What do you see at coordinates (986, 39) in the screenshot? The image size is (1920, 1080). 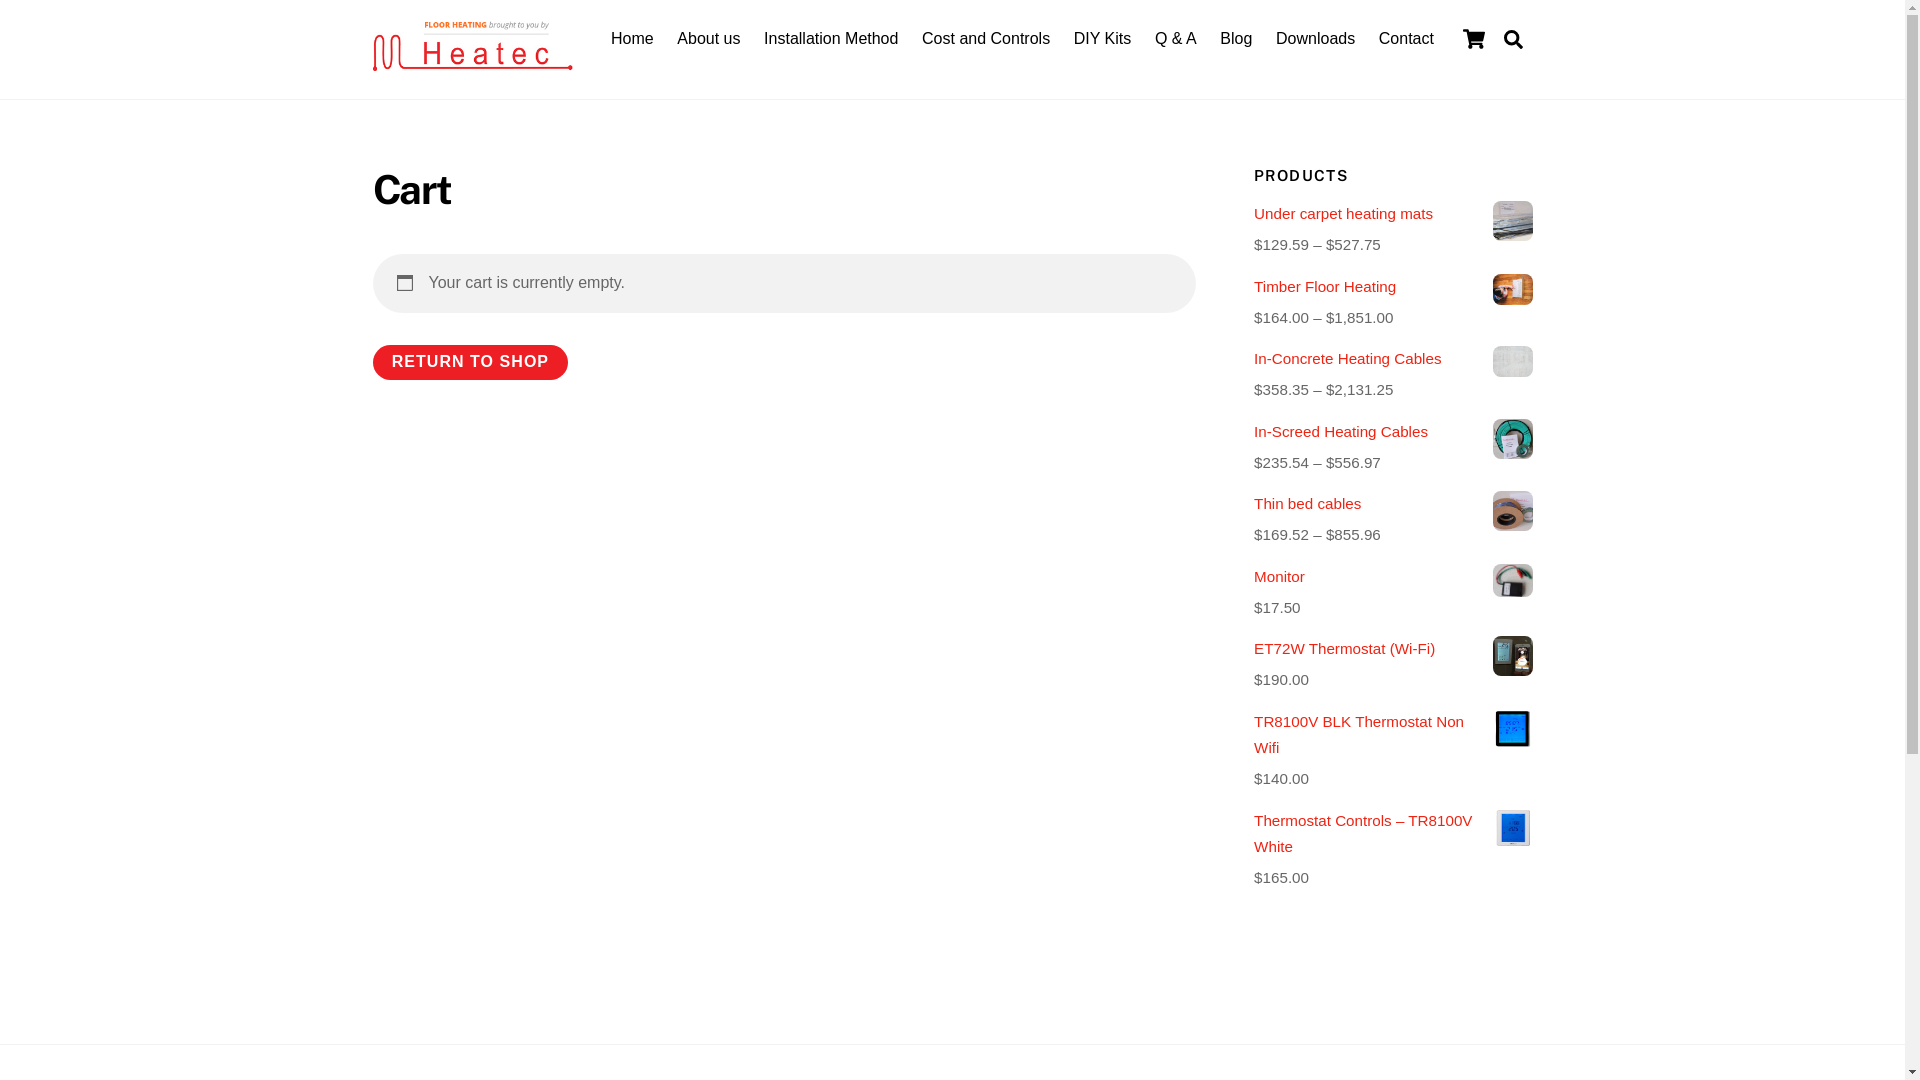 I see `Cost and Controls` at bounding box center [986, 39].